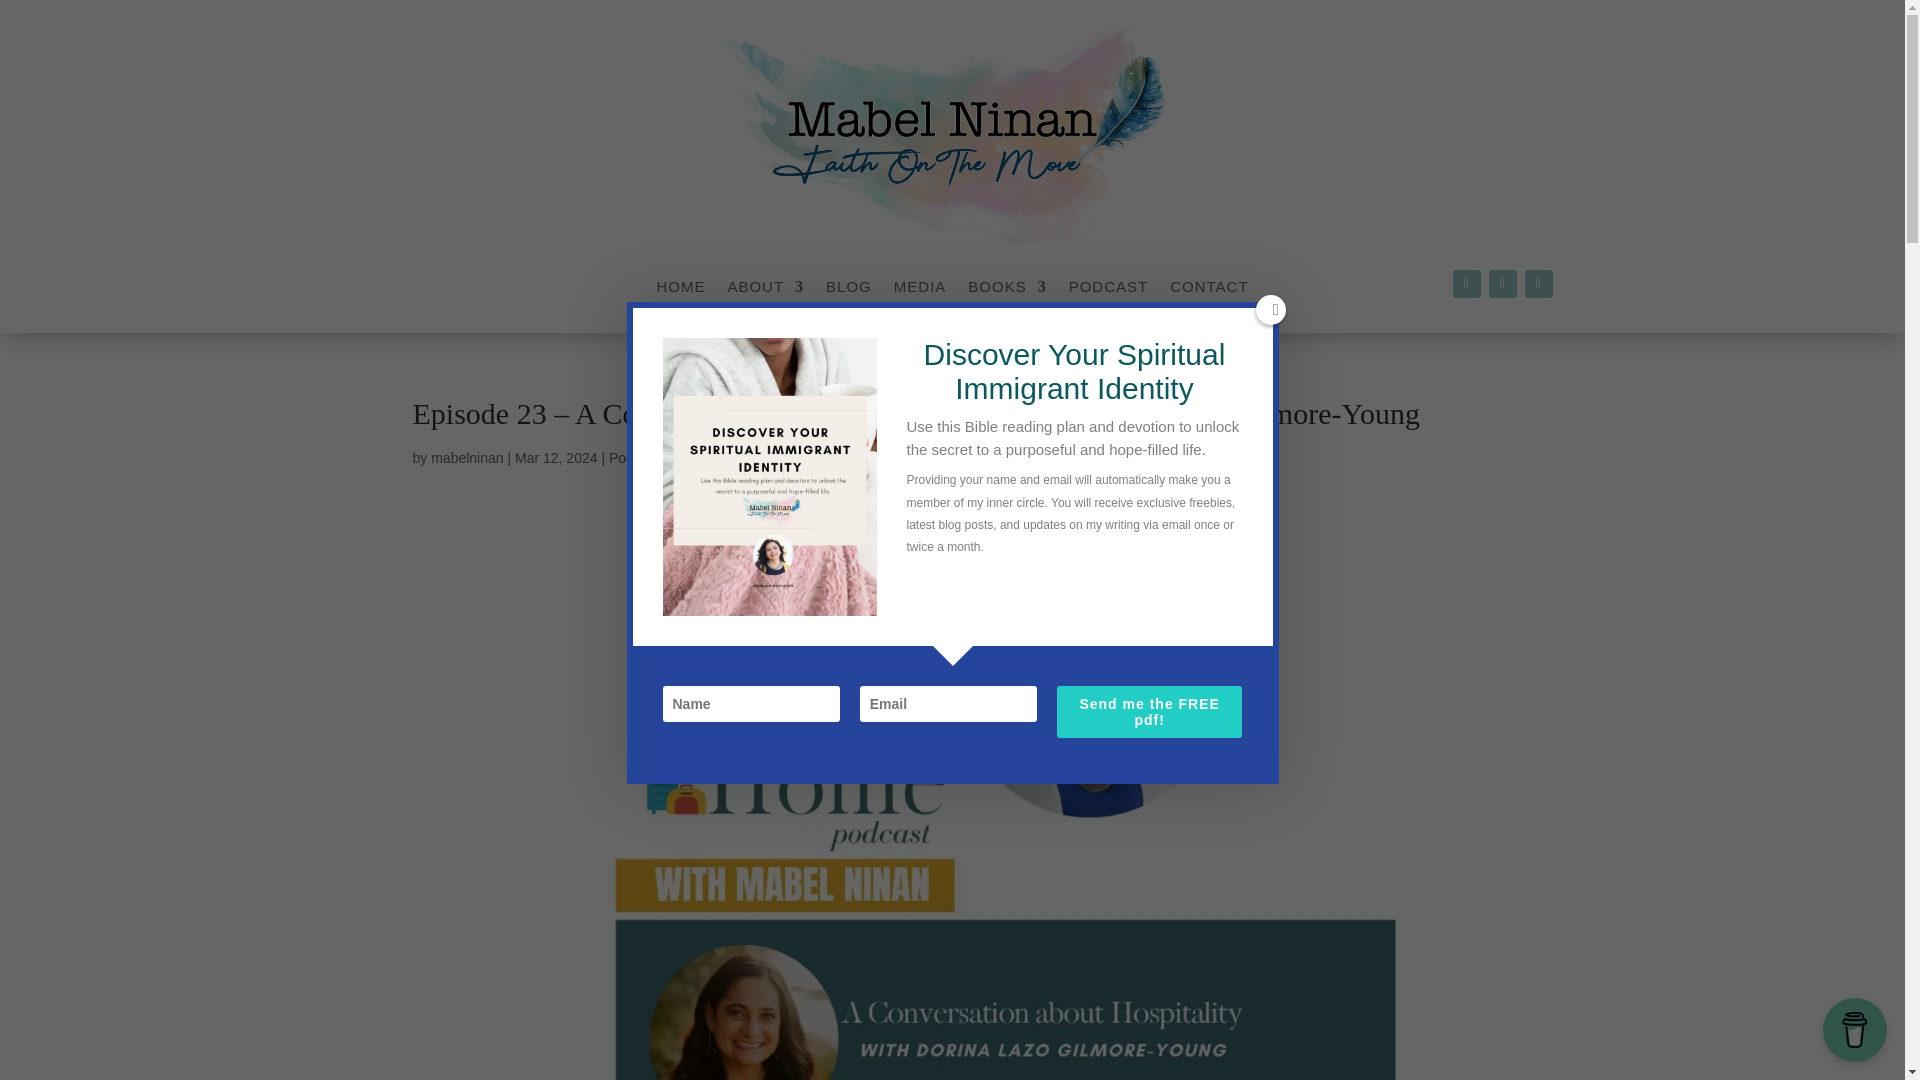  Describe the element at coordinates (1006, 290) in the screenshot. I see `BOOKS` at that location.